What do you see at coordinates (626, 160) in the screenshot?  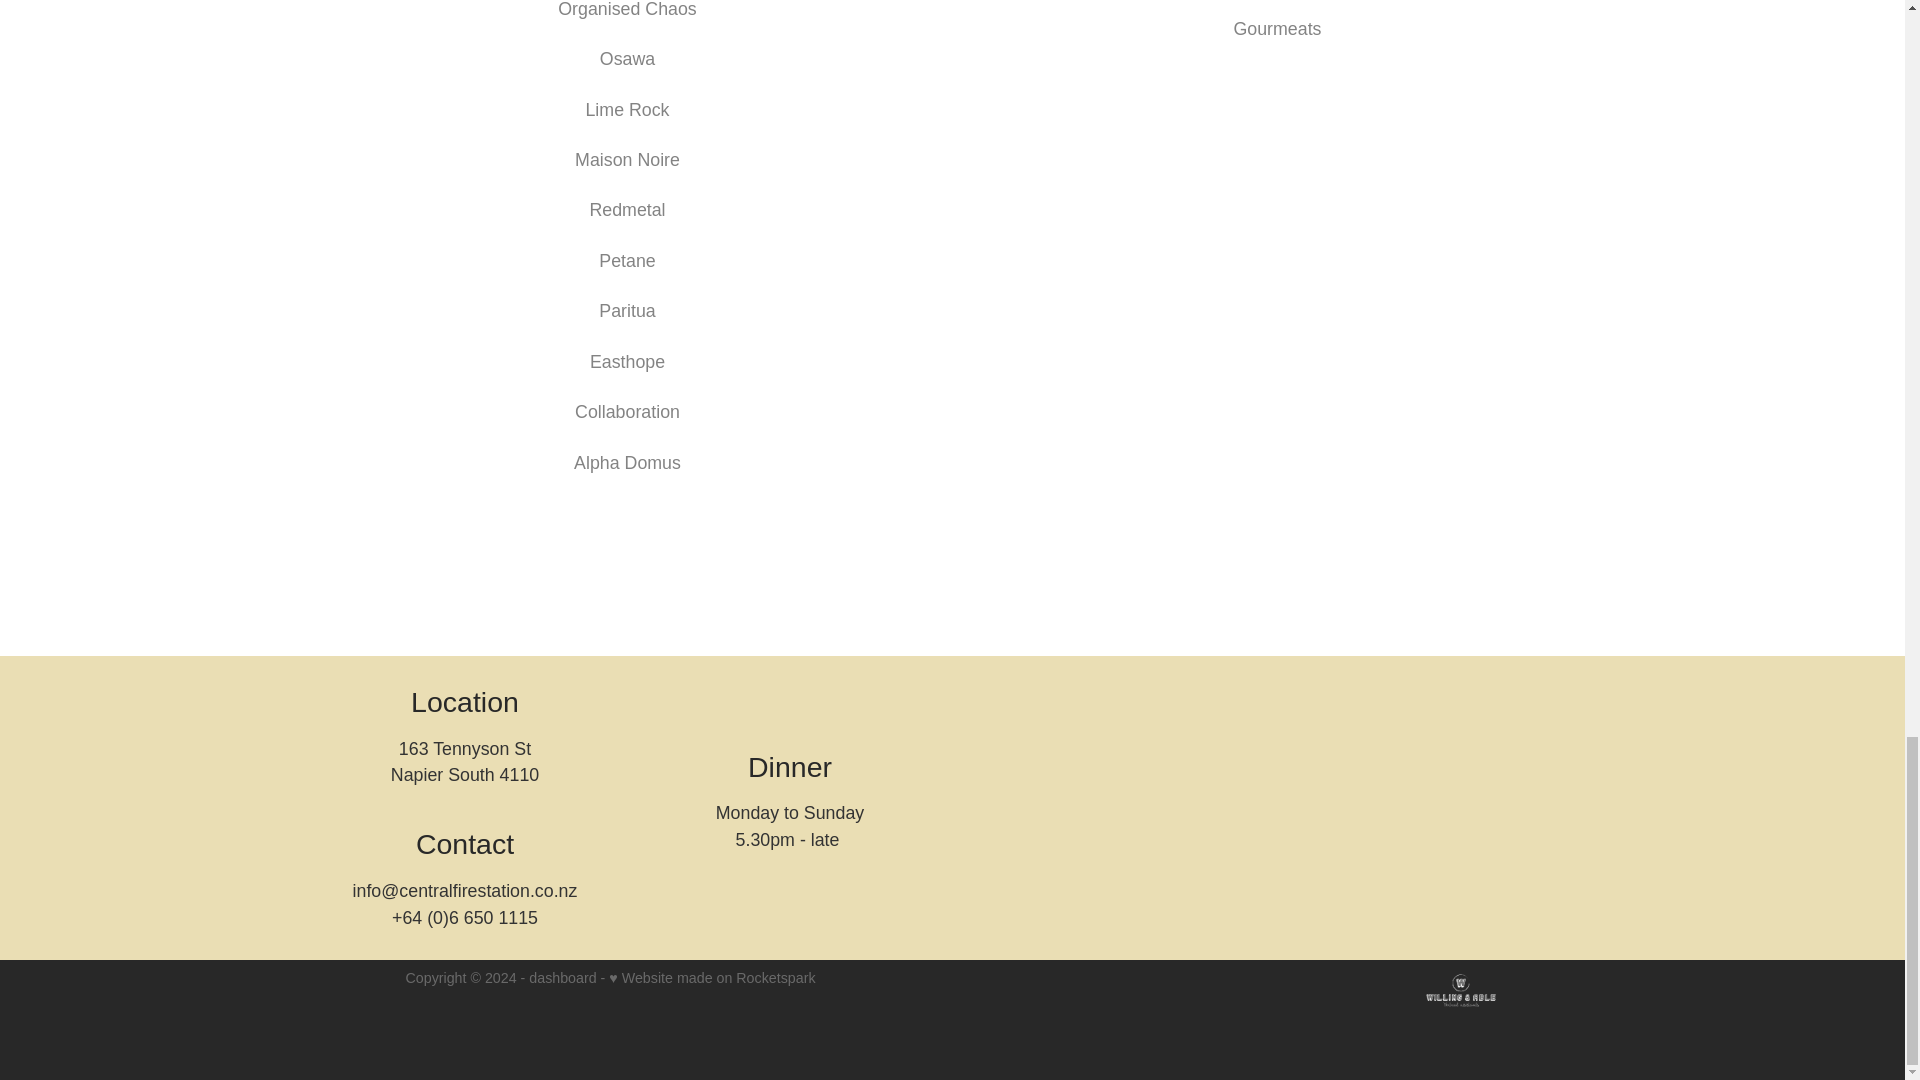 I see `Maison Noire` at bounding box center [626, 160].